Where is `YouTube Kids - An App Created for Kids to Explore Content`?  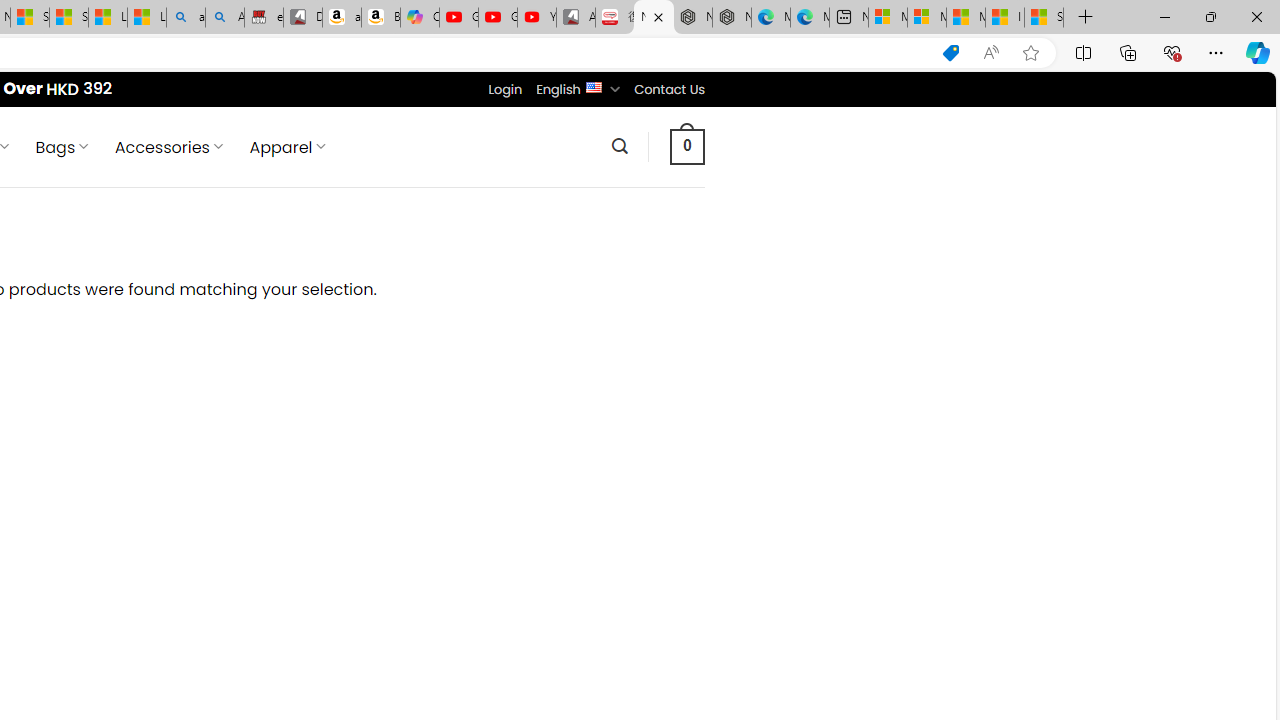 YouTube Kids - An App Created for Kids to Explore Content is located at coordinates (536, 18).